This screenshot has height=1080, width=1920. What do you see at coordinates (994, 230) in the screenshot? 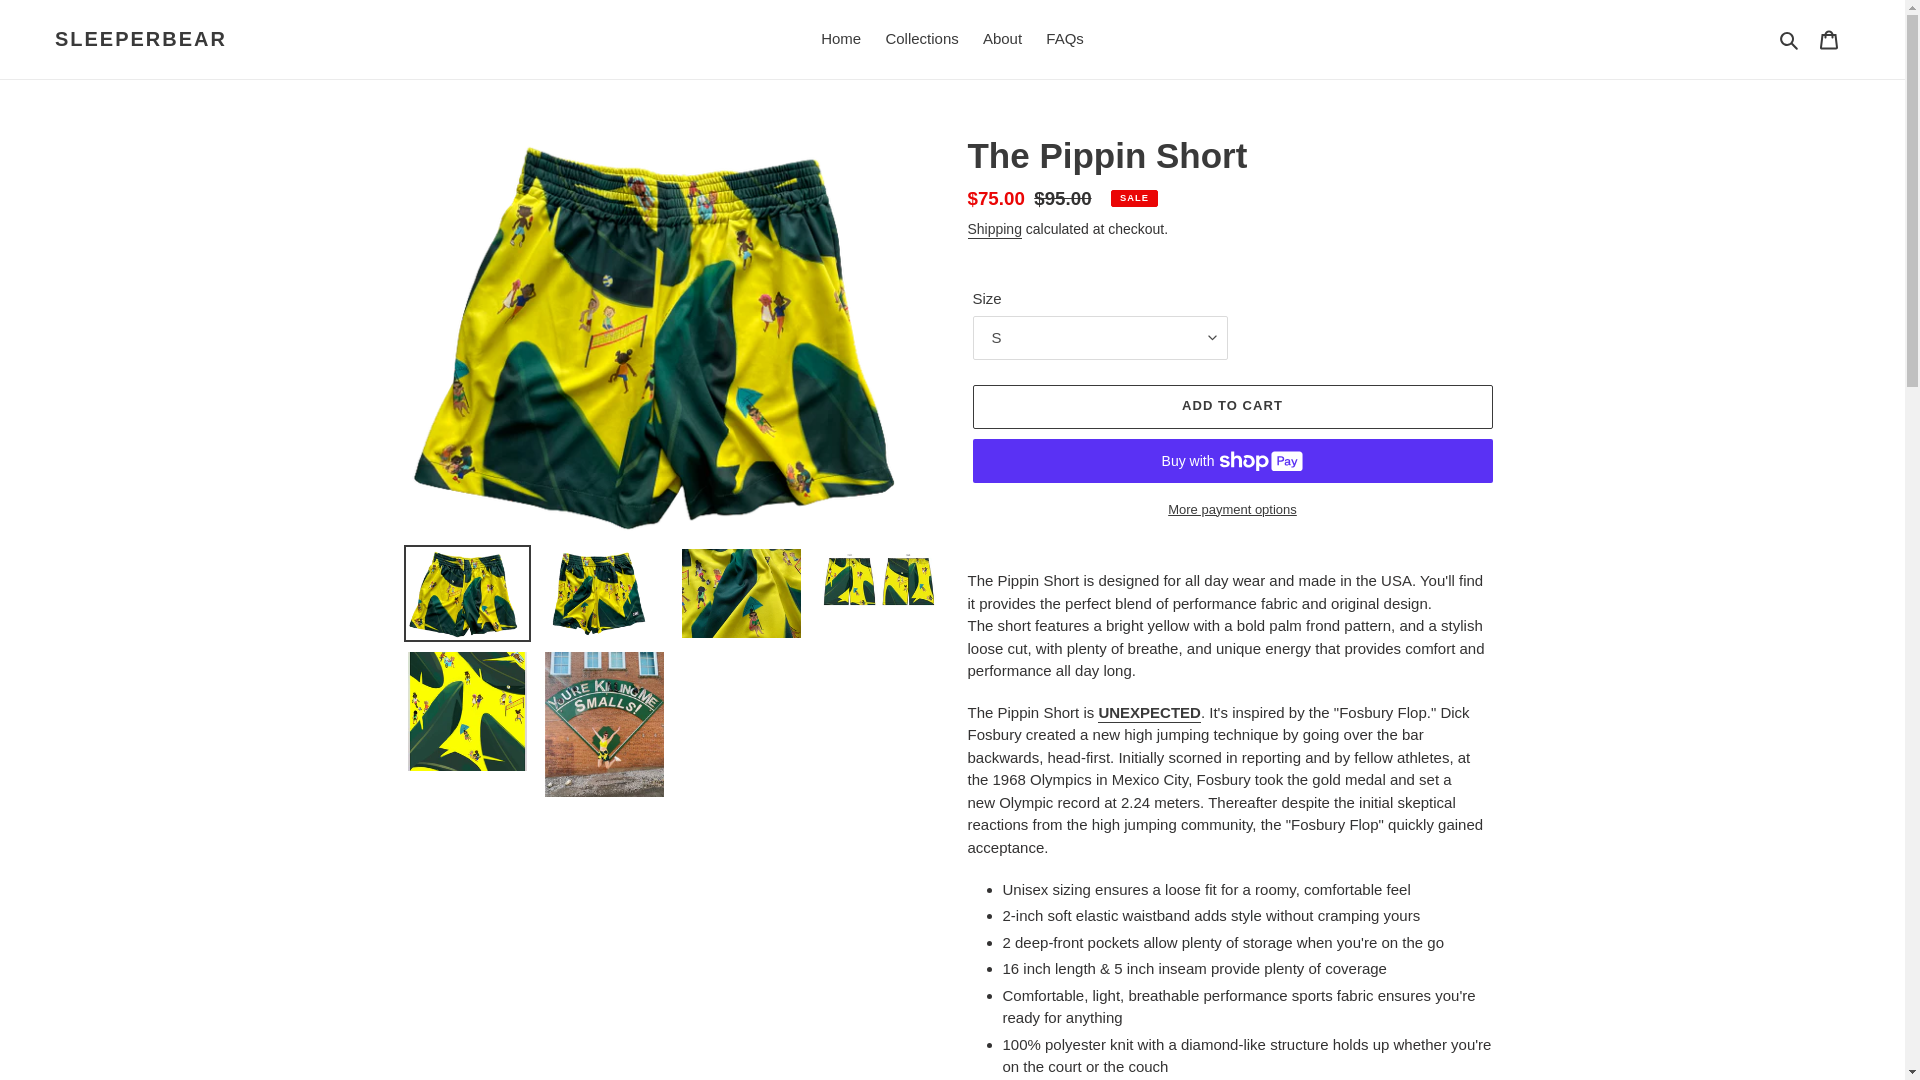
I see `Shipping` at bounding box center [994, 230].